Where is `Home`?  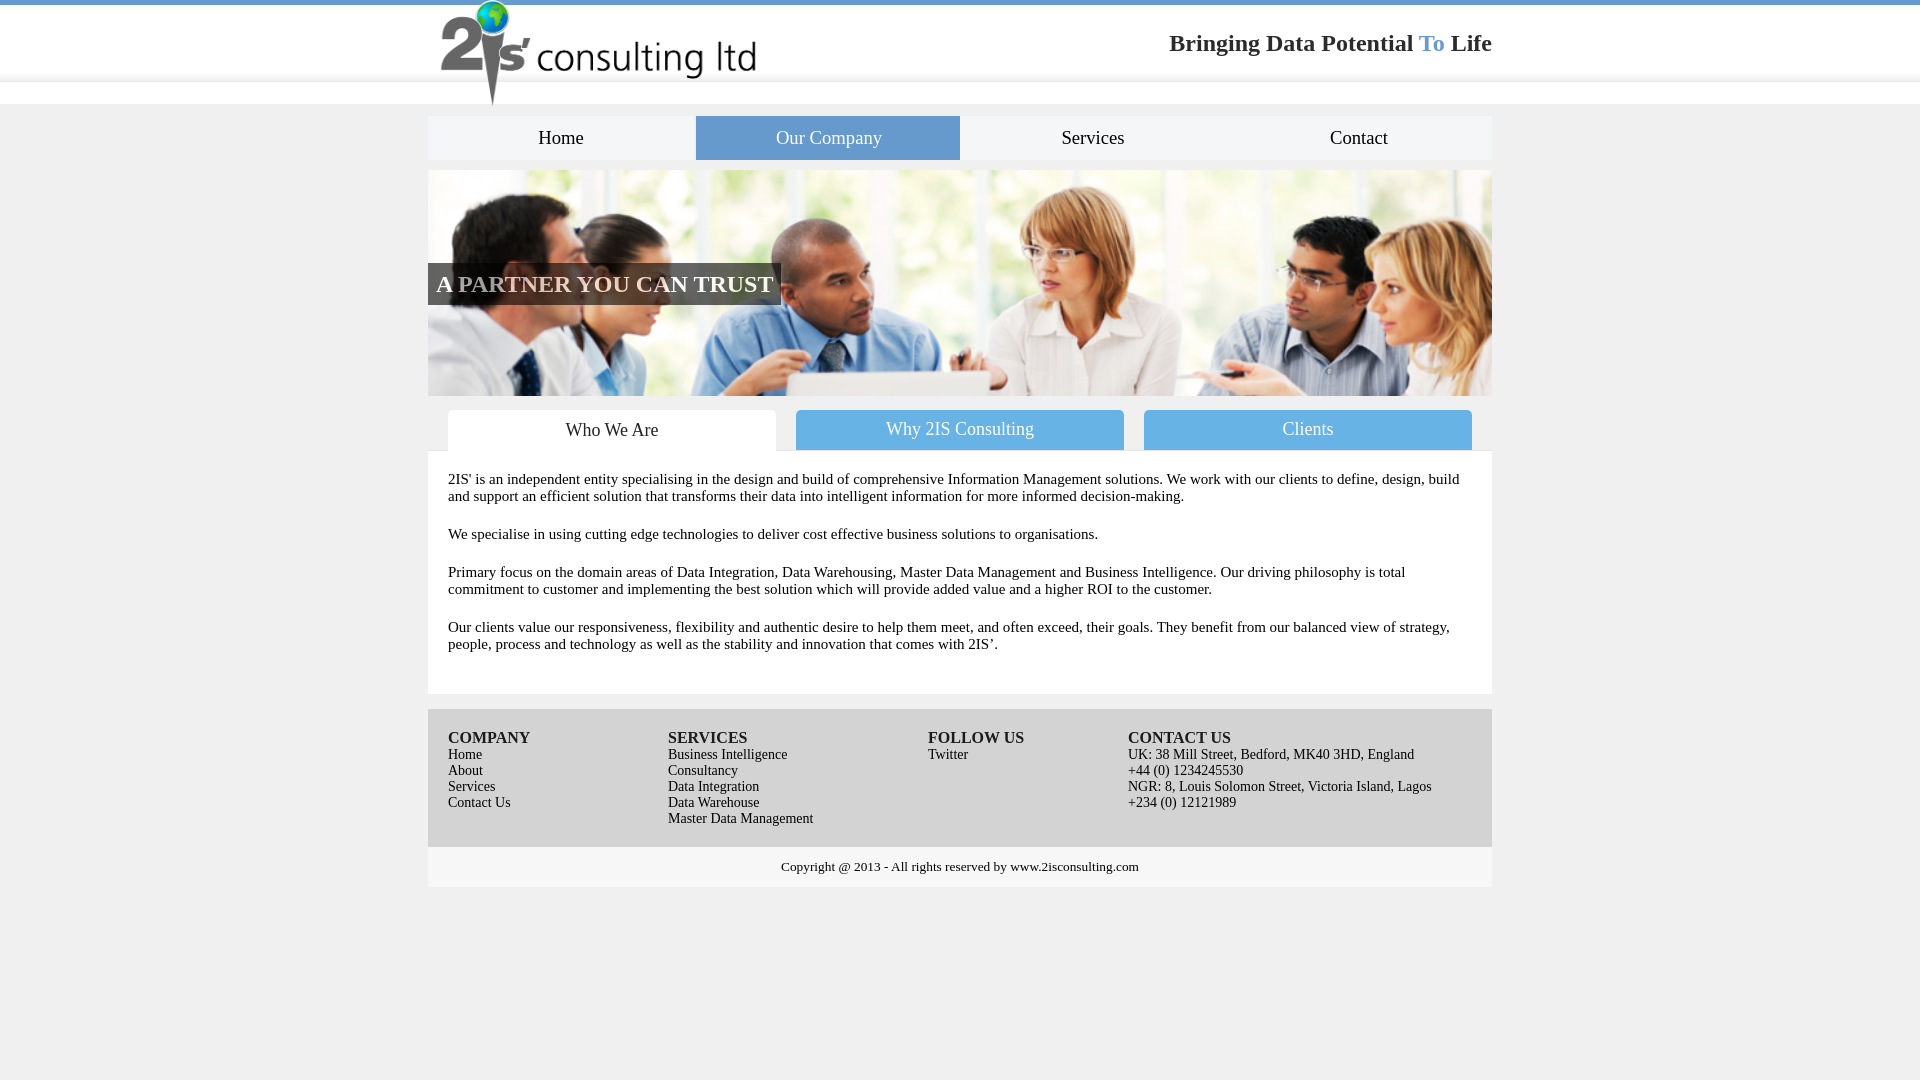
Home is located at coordinates (561, 138).